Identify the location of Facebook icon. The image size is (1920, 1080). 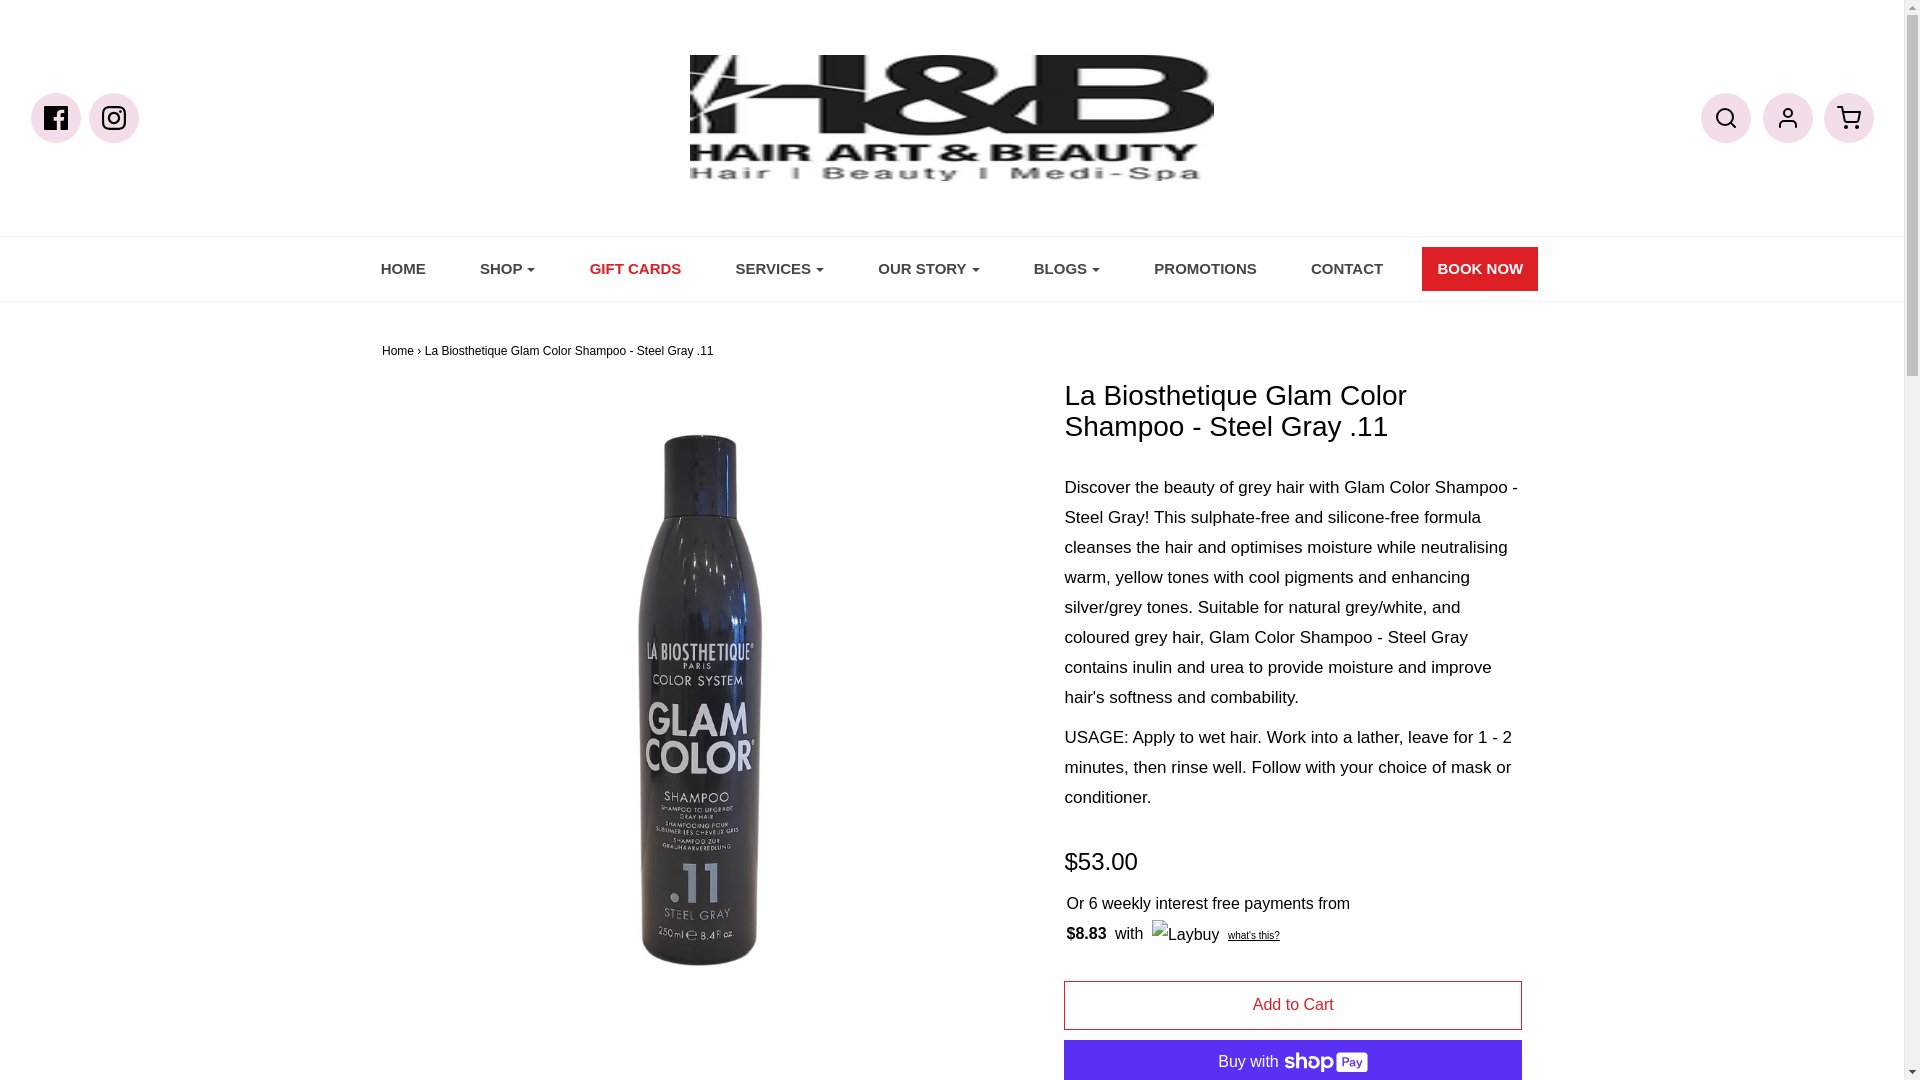
(56, 117).